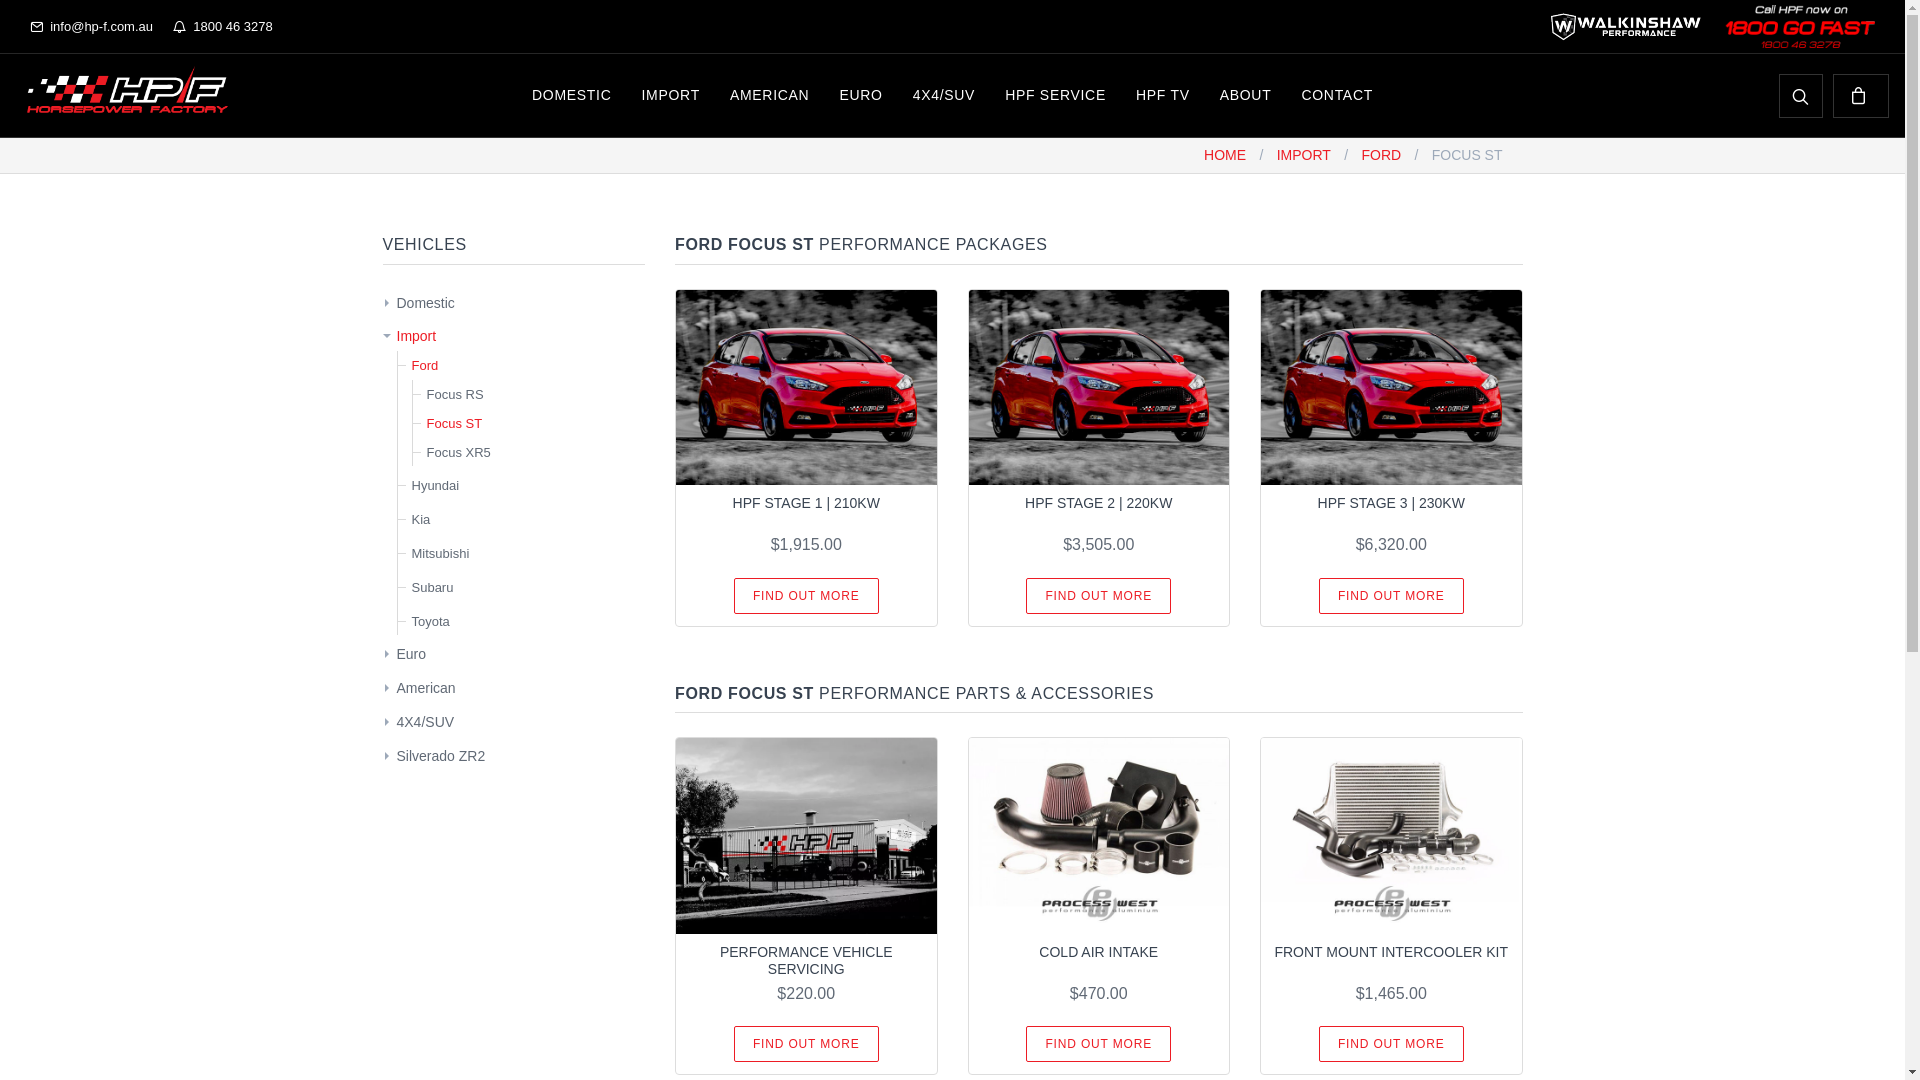  Describe the element at coordinates (223, 27) in the screenshot. I see `  1800 46 3278` at that location.